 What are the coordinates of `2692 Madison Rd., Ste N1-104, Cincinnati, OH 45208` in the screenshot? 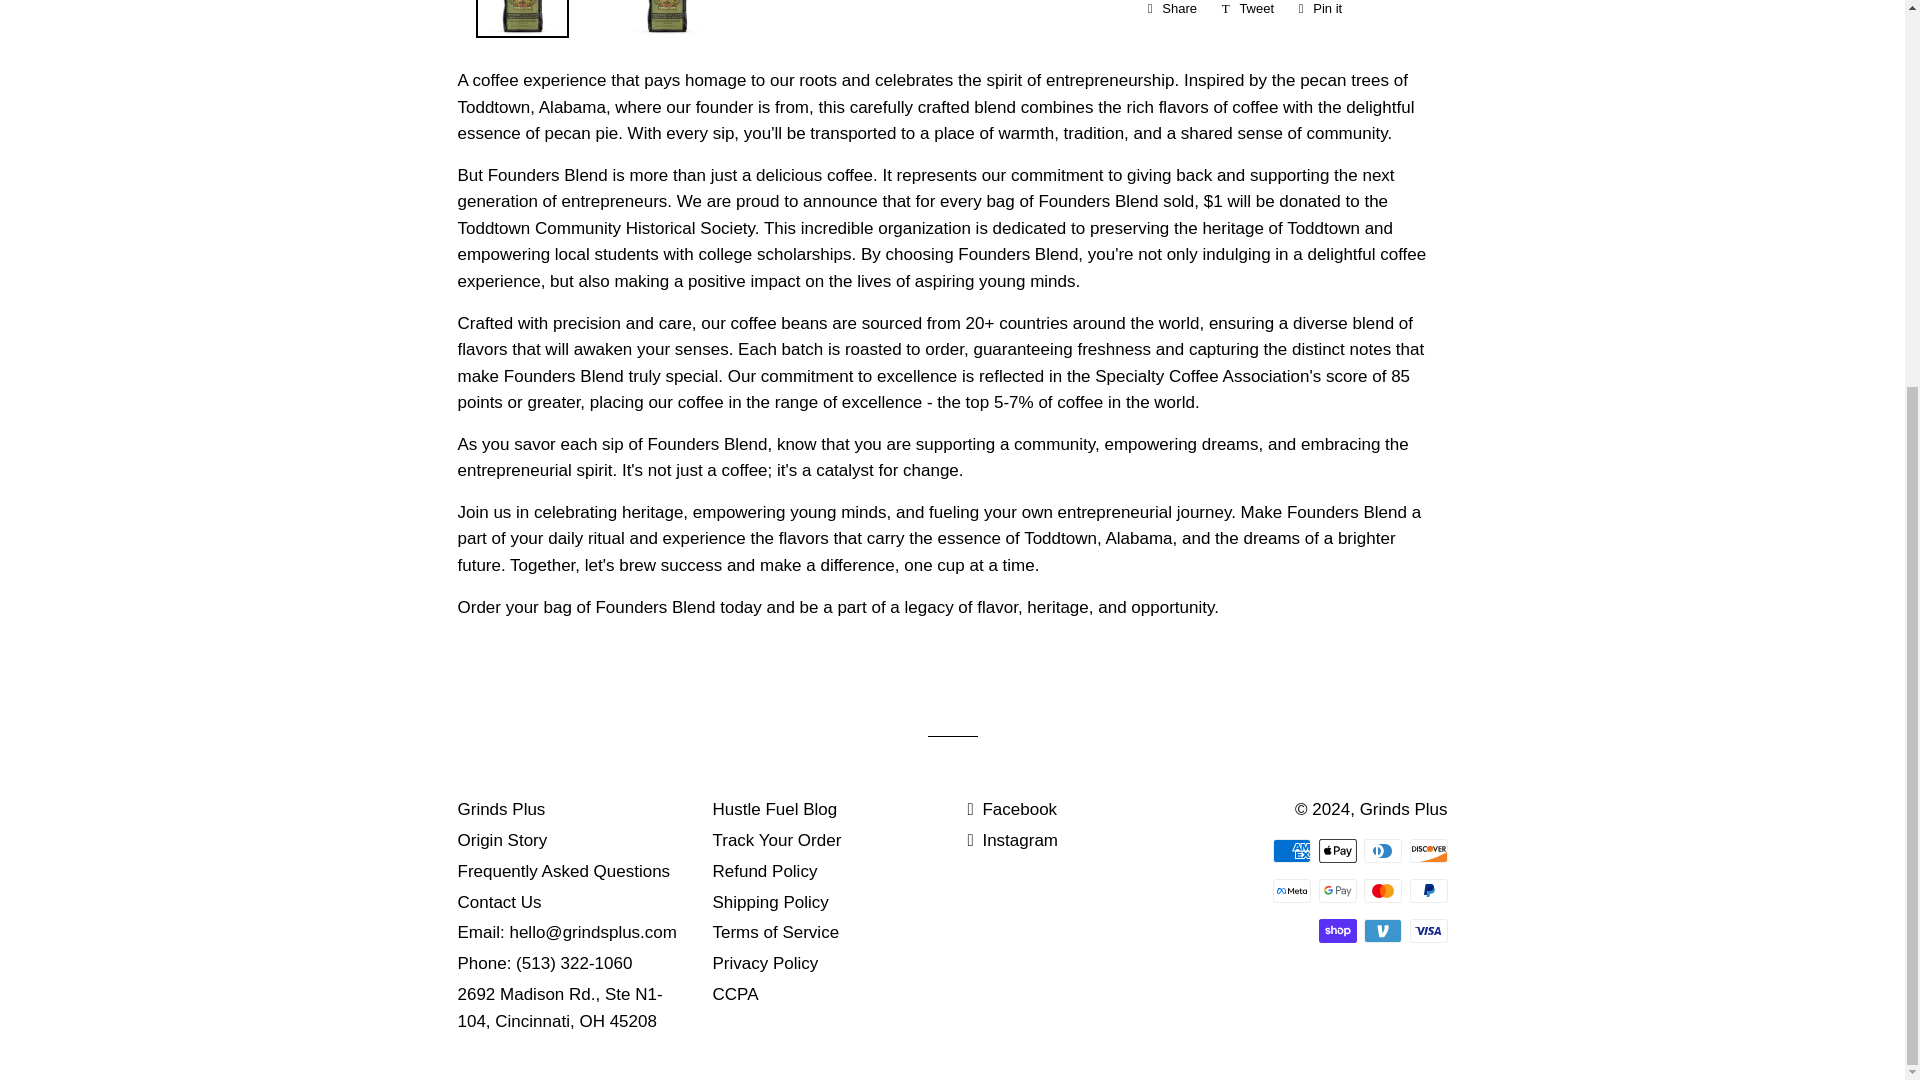 It's located at (502, 840).